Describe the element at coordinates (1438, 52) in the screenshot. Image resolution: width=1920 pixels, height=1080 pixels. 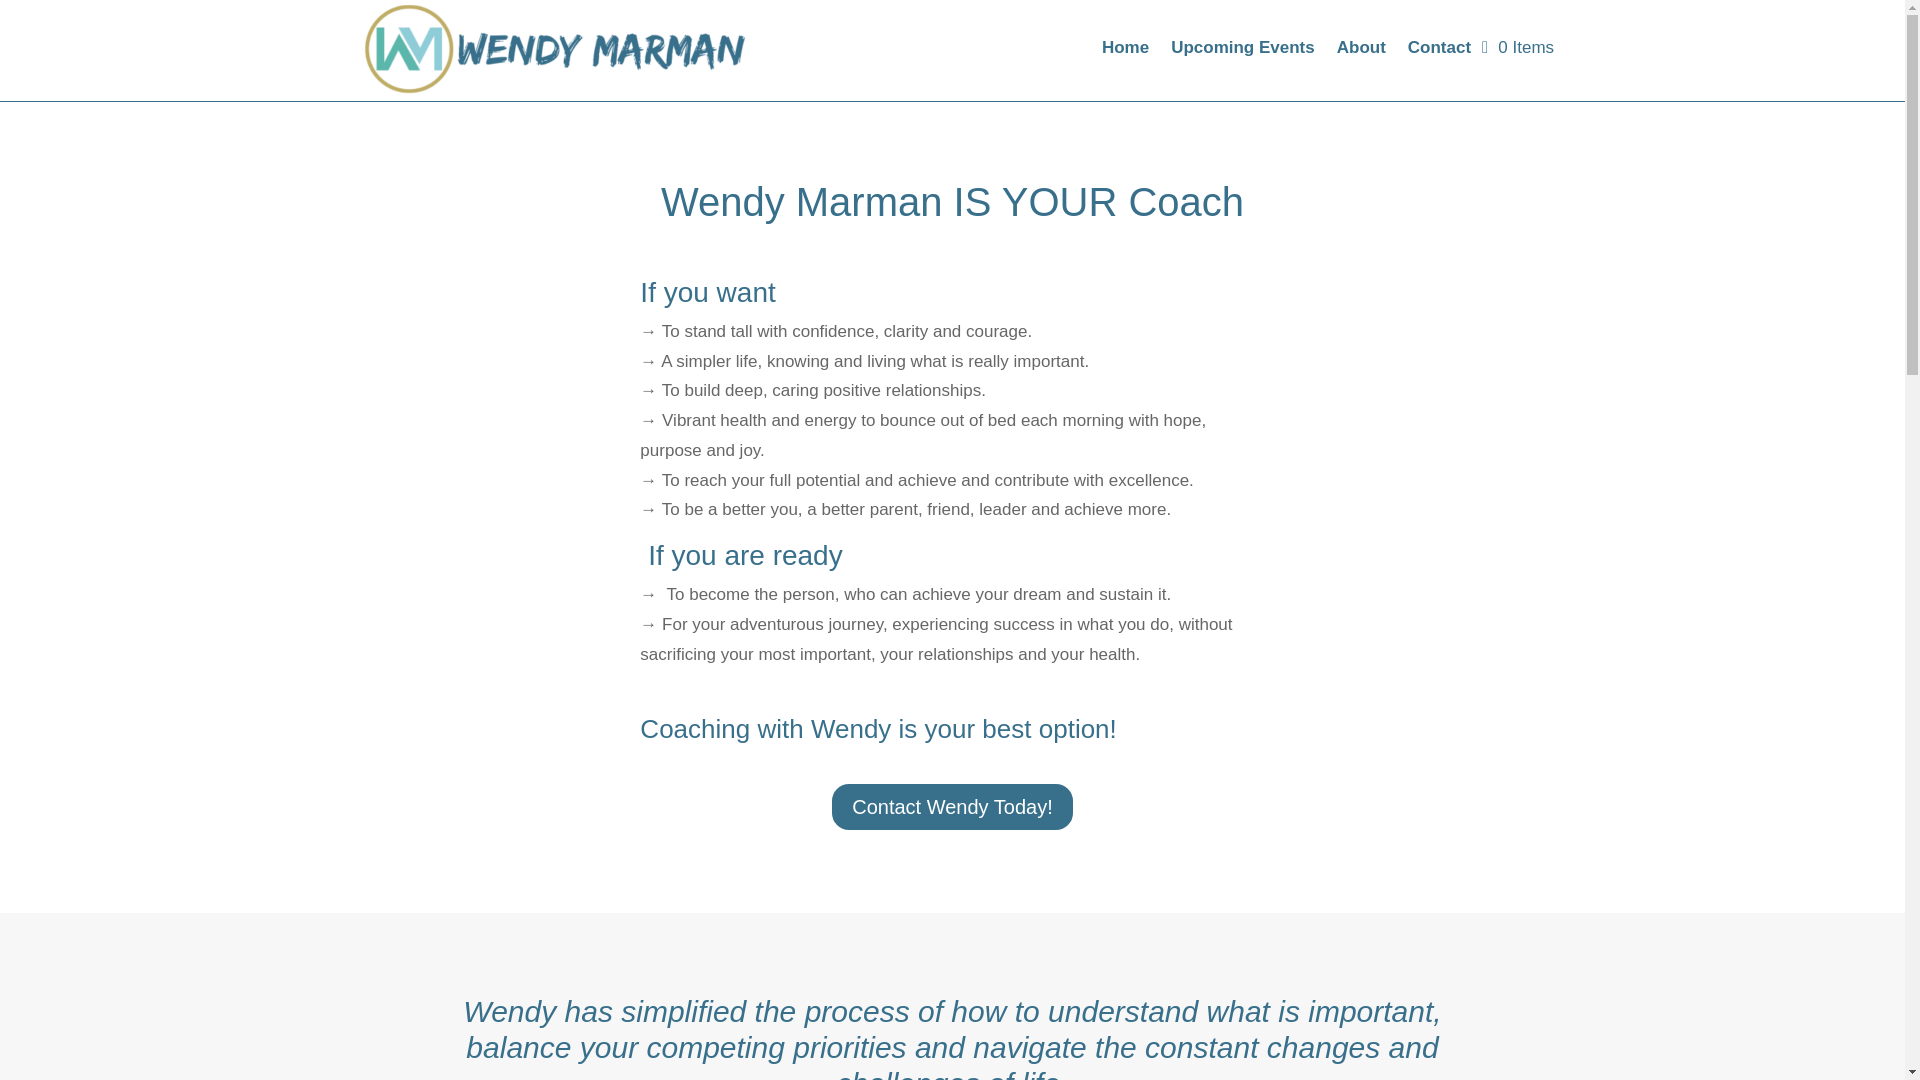
I see `Contact` at that location.